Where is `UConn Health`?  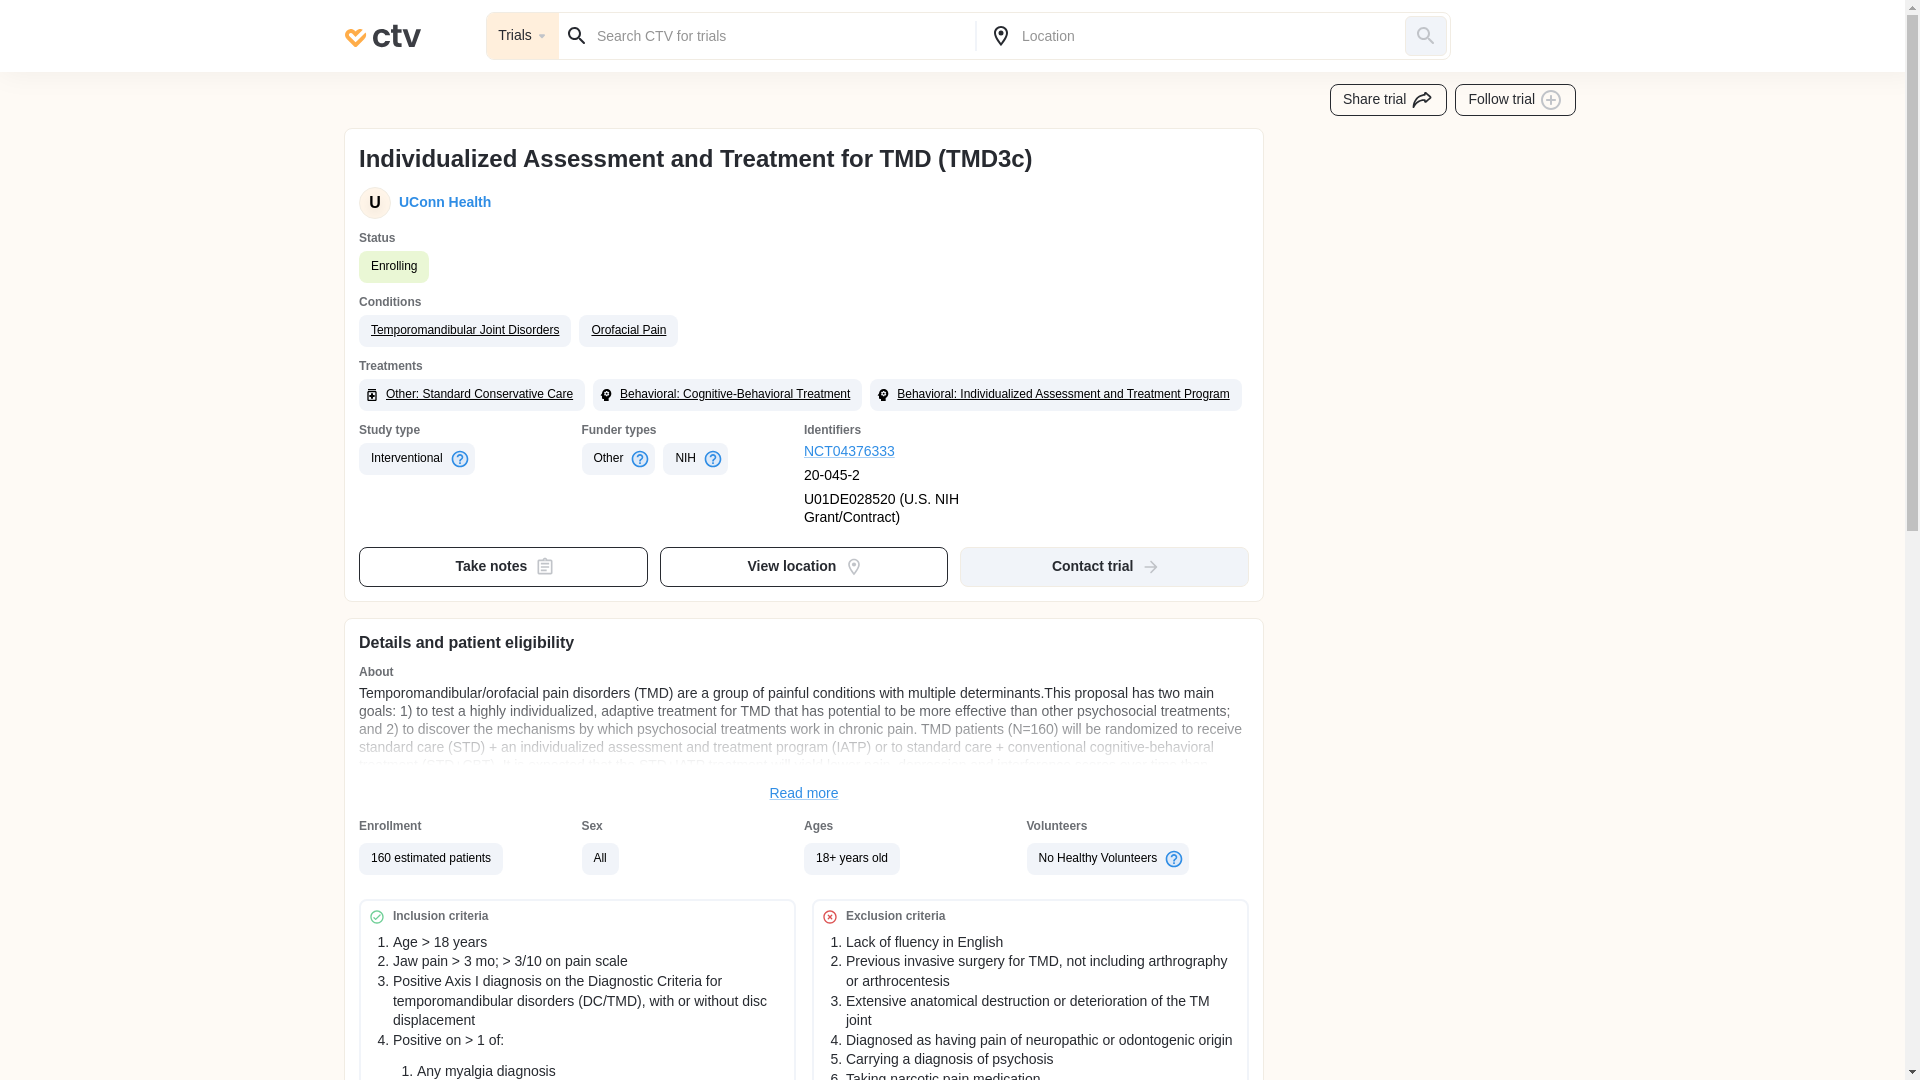 UConn Health is located at coordinates (441, 202).